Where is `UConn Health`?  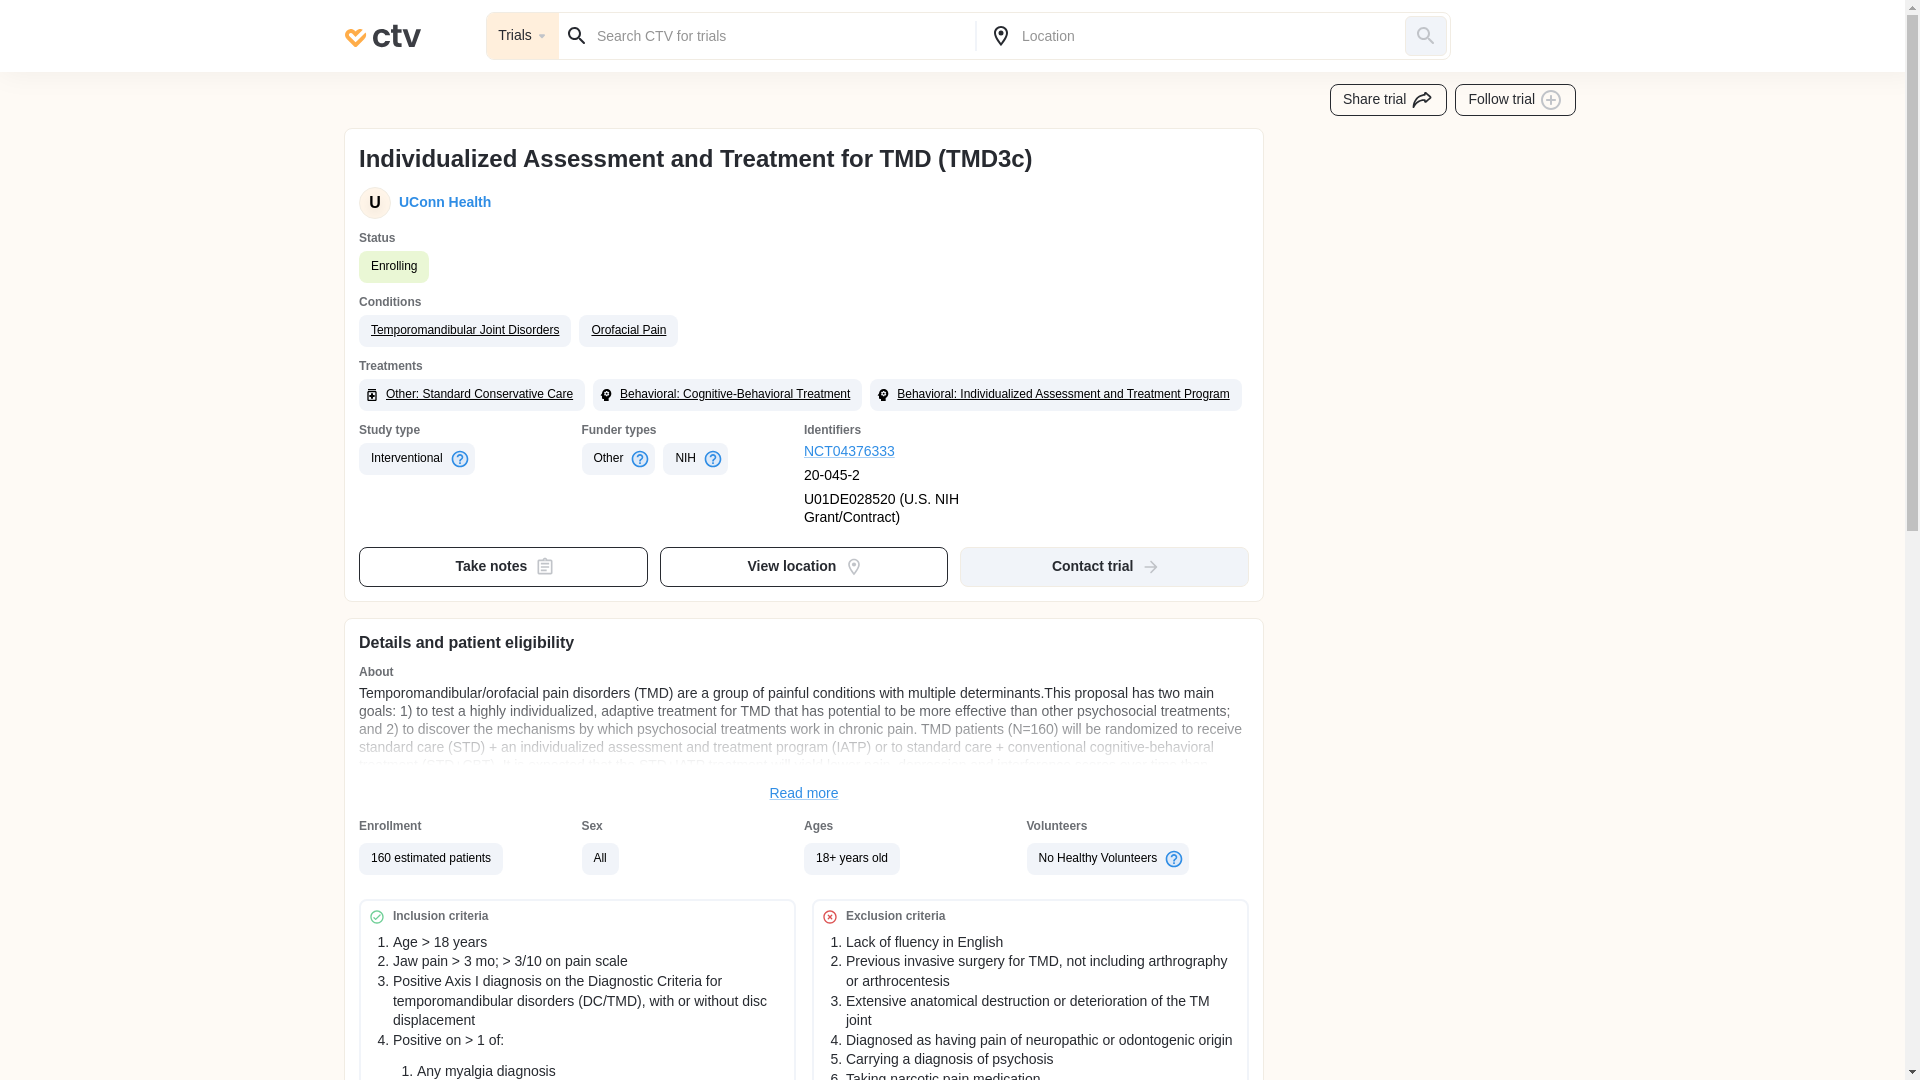 UConn Health is located at coordinates (441, 202).